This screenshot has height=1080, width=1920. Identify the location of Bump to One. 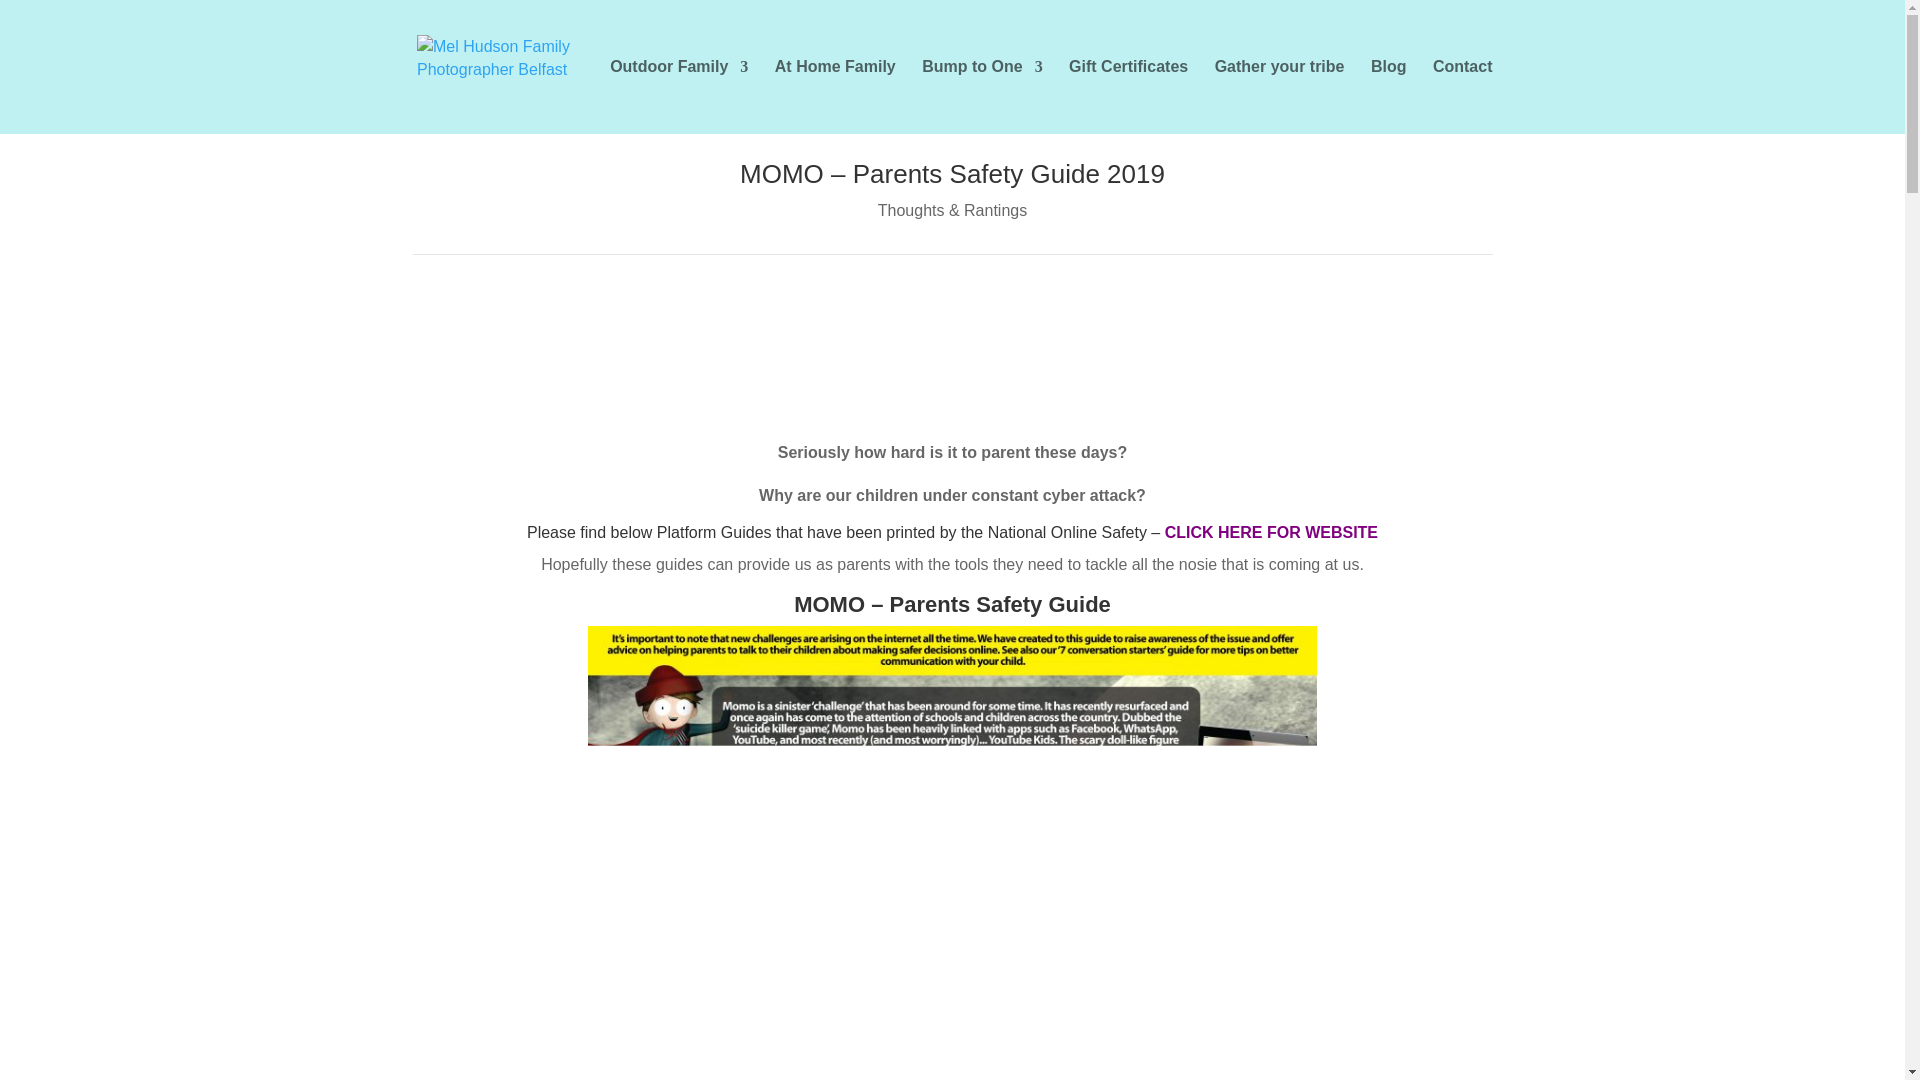
(982, 96).